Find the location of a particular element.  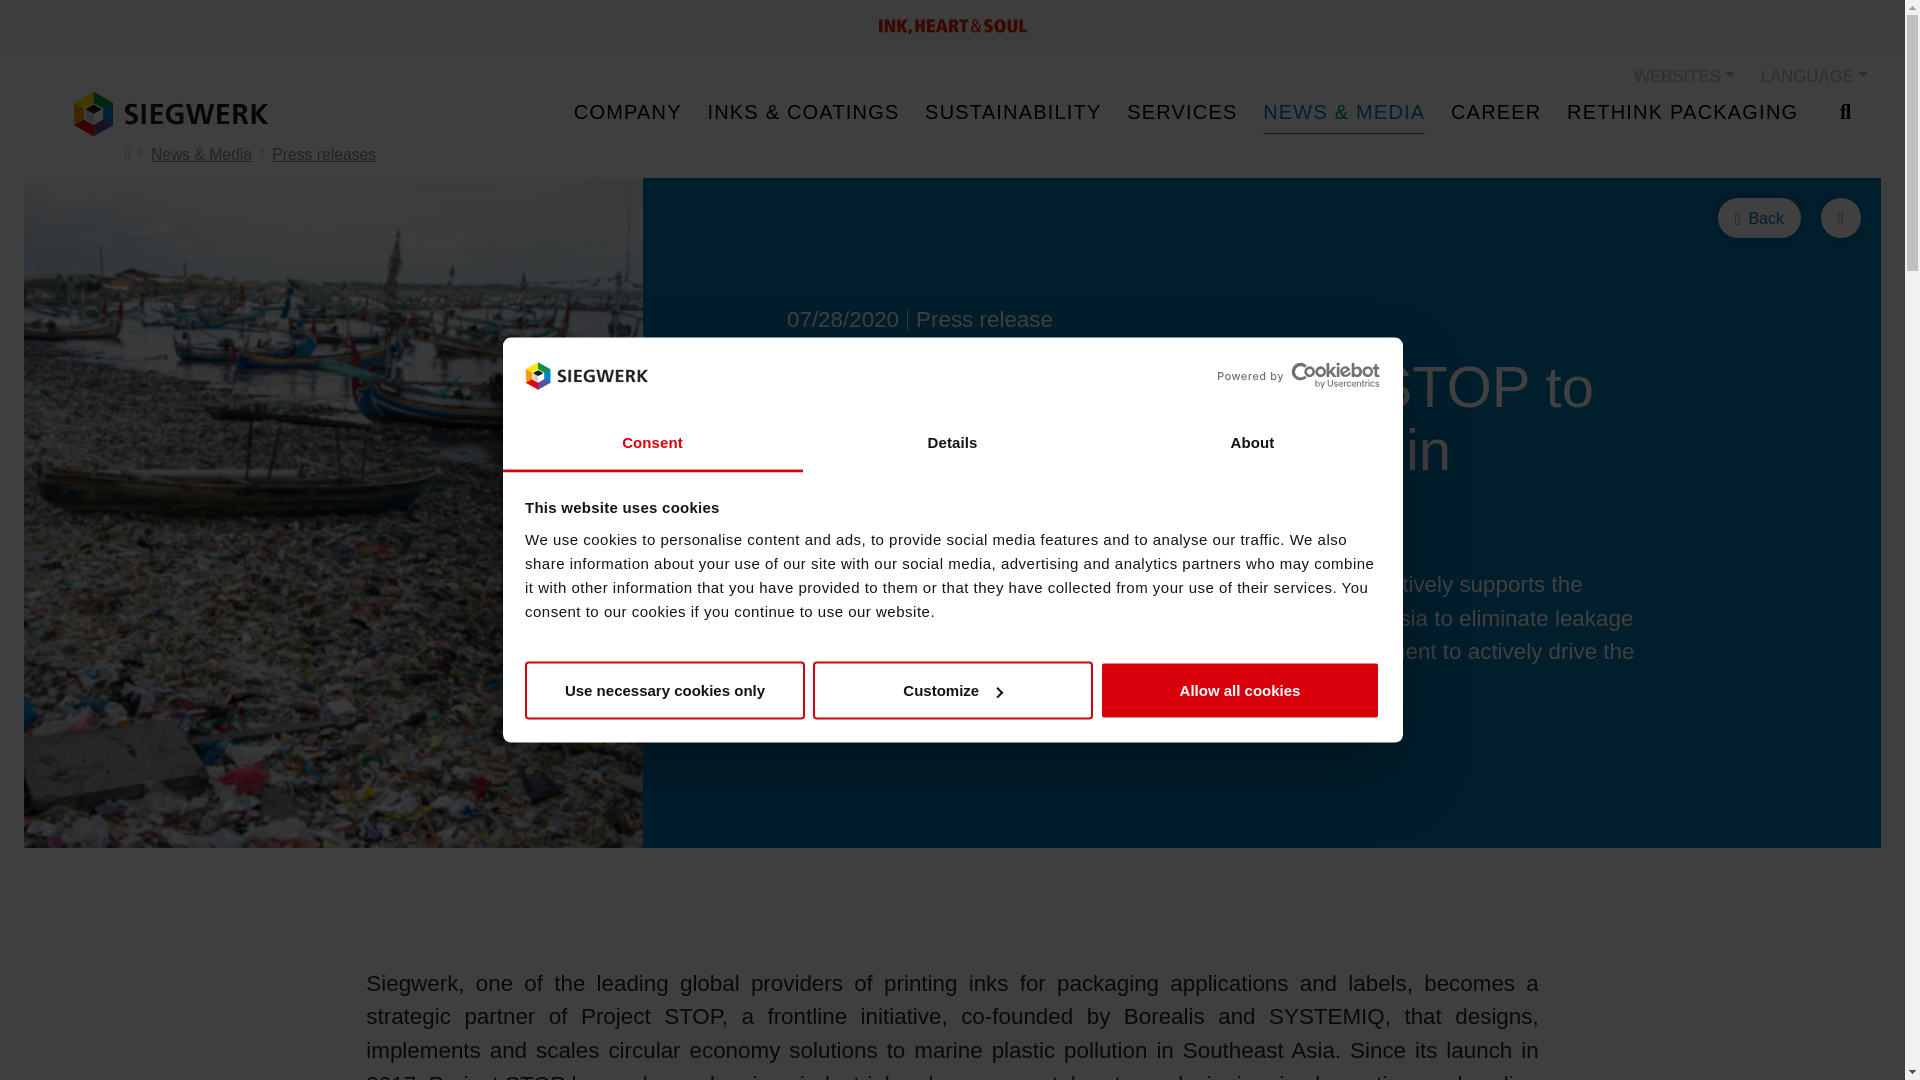

Allow all cookies is located at coordinates (1240, 691).